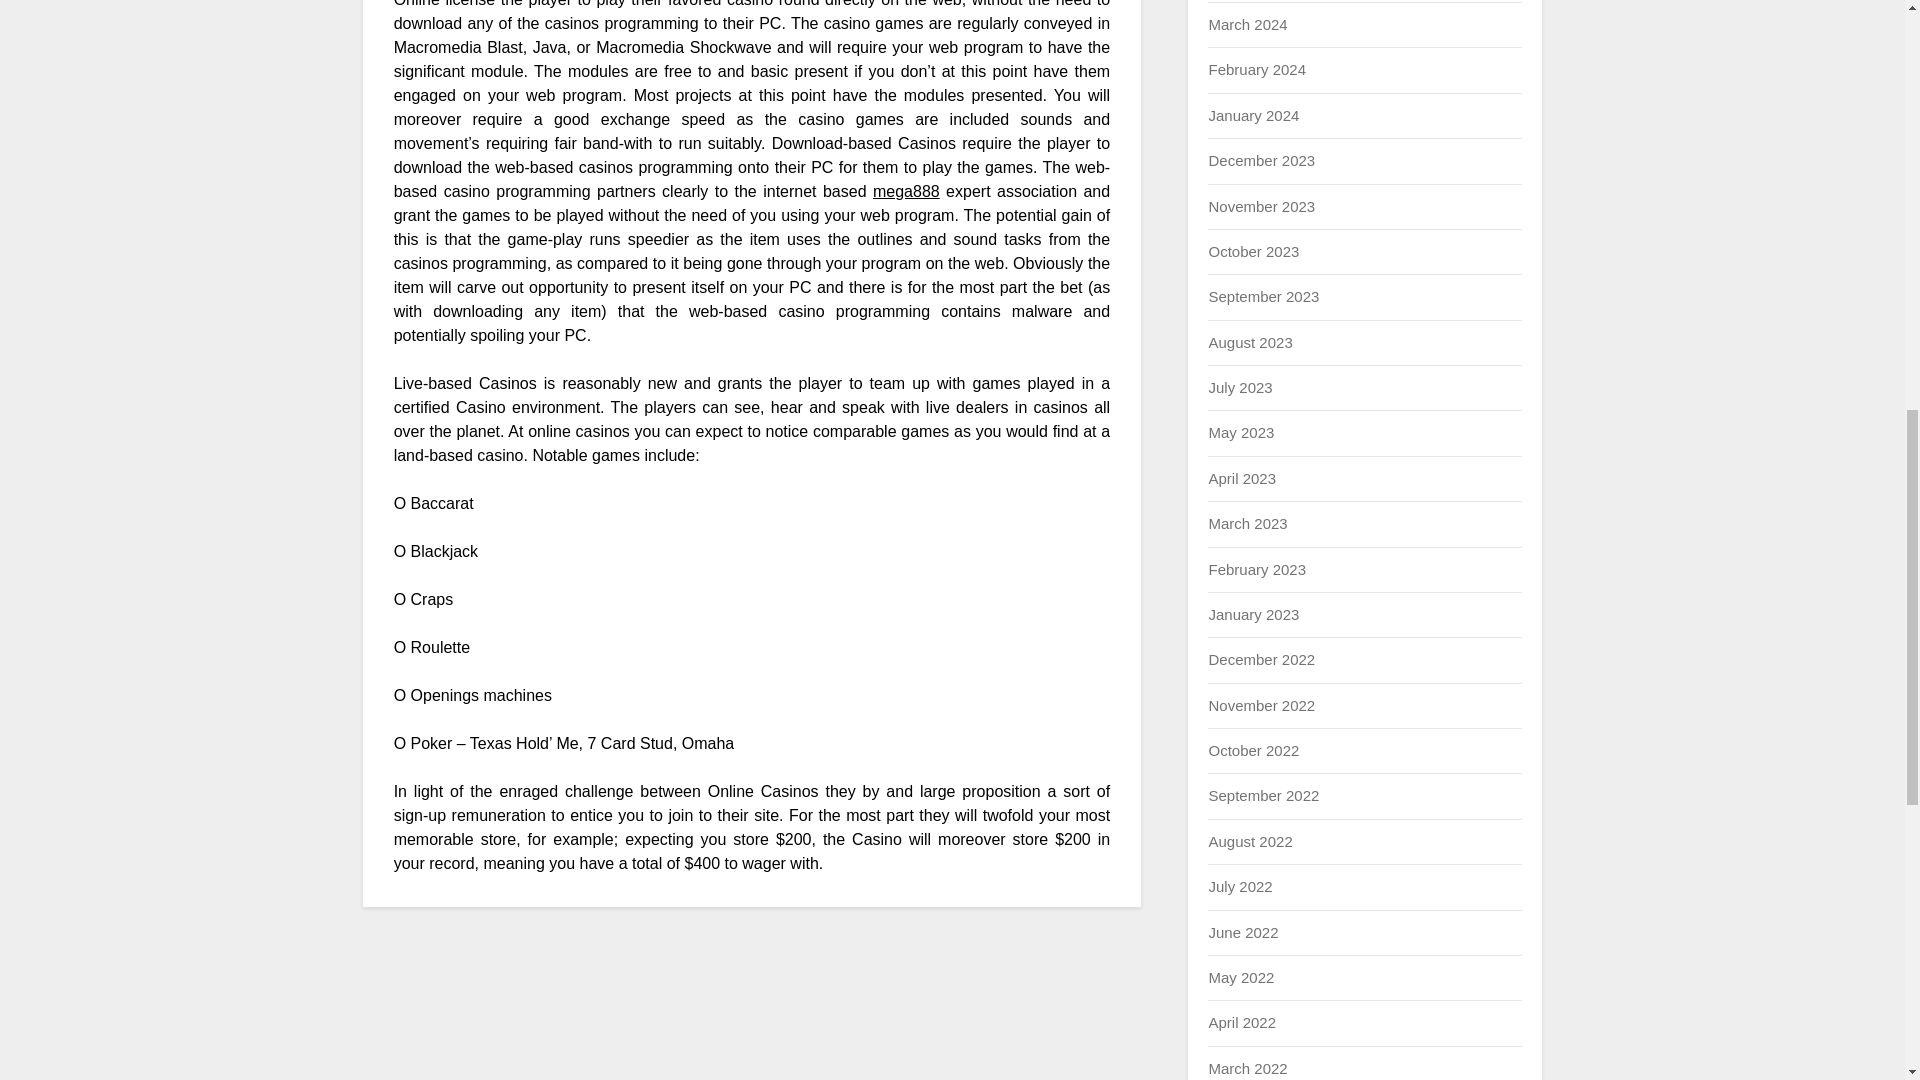 This screenshot has width=1920, height=1080. Describe the element at coordinates (1250, 840) in the screenshot. I see `August 2022` at that location.